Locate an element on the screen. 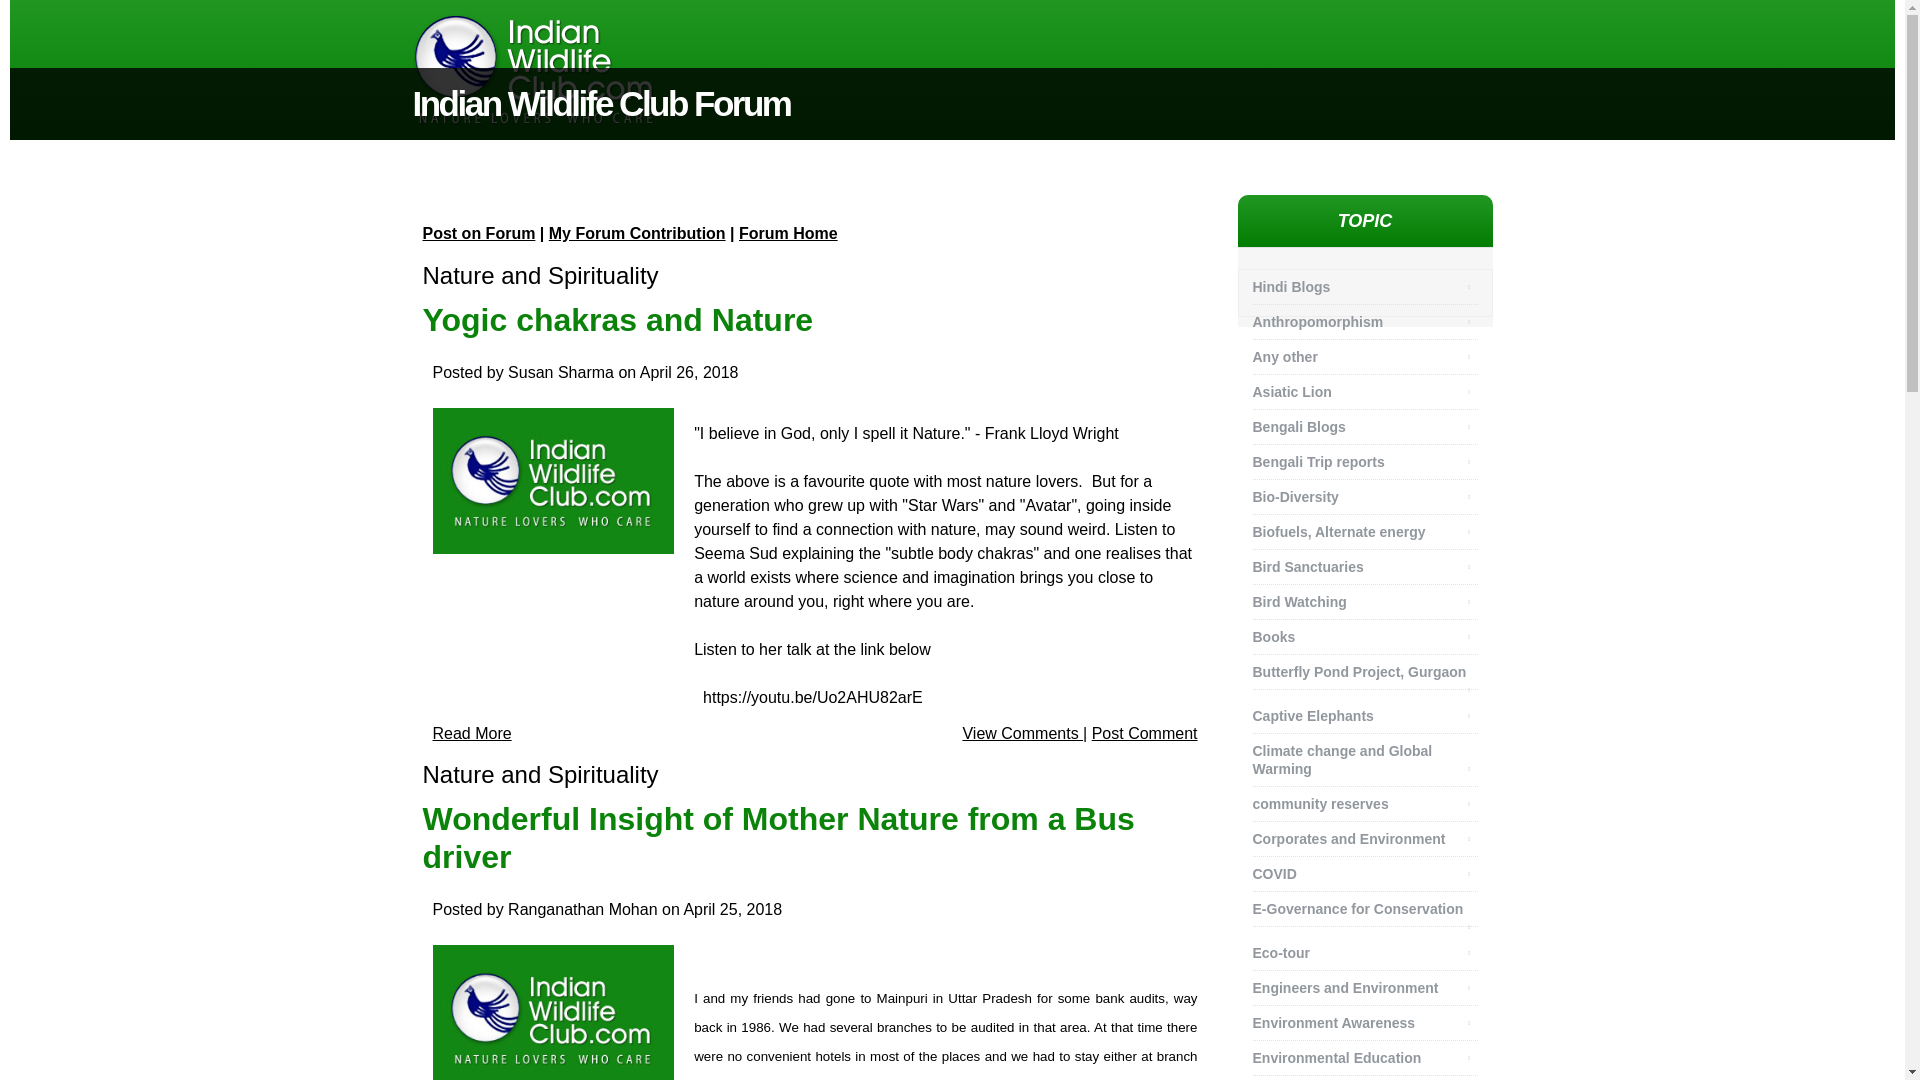  Eco-tour is located at coordinates (1283, 952).